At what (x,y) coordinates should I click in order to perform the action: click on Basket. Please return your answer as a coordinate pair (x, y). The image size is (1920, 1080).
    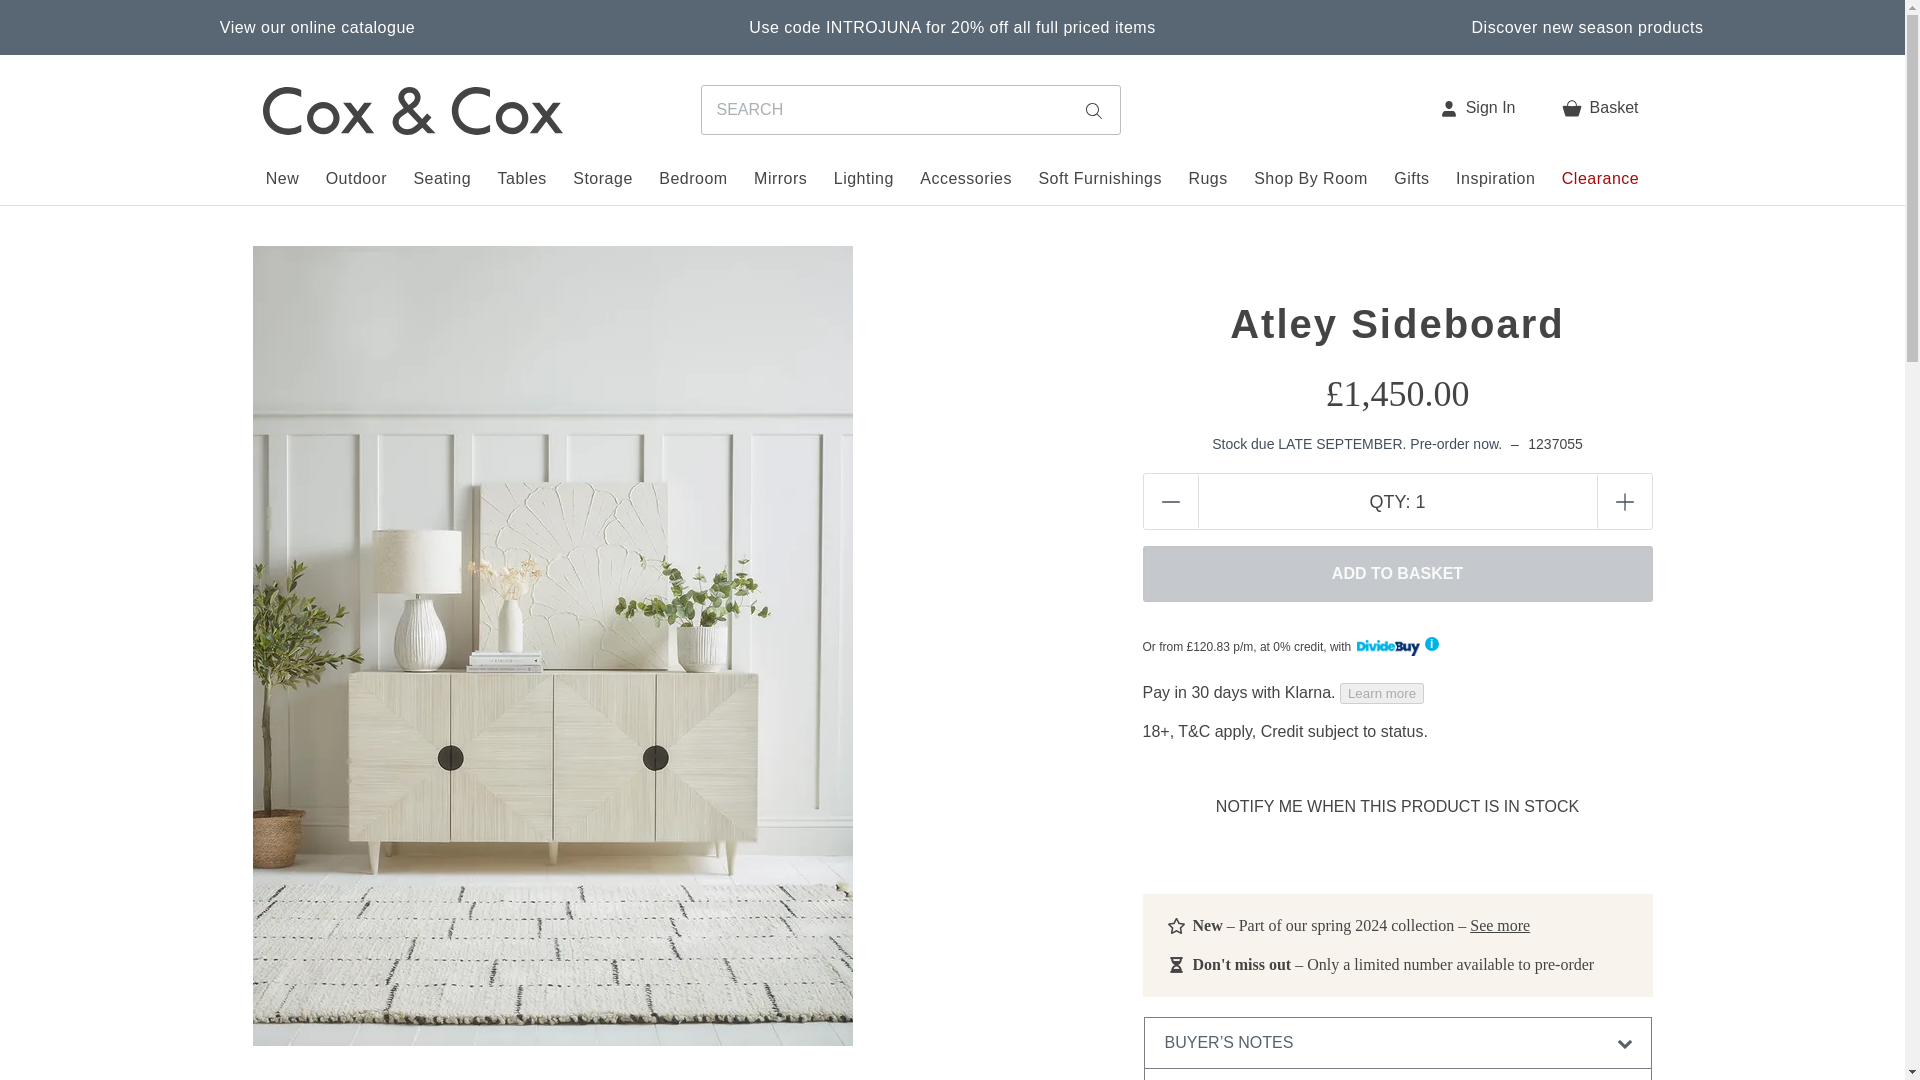
    Looking at the image, I should click on (1599, 106).